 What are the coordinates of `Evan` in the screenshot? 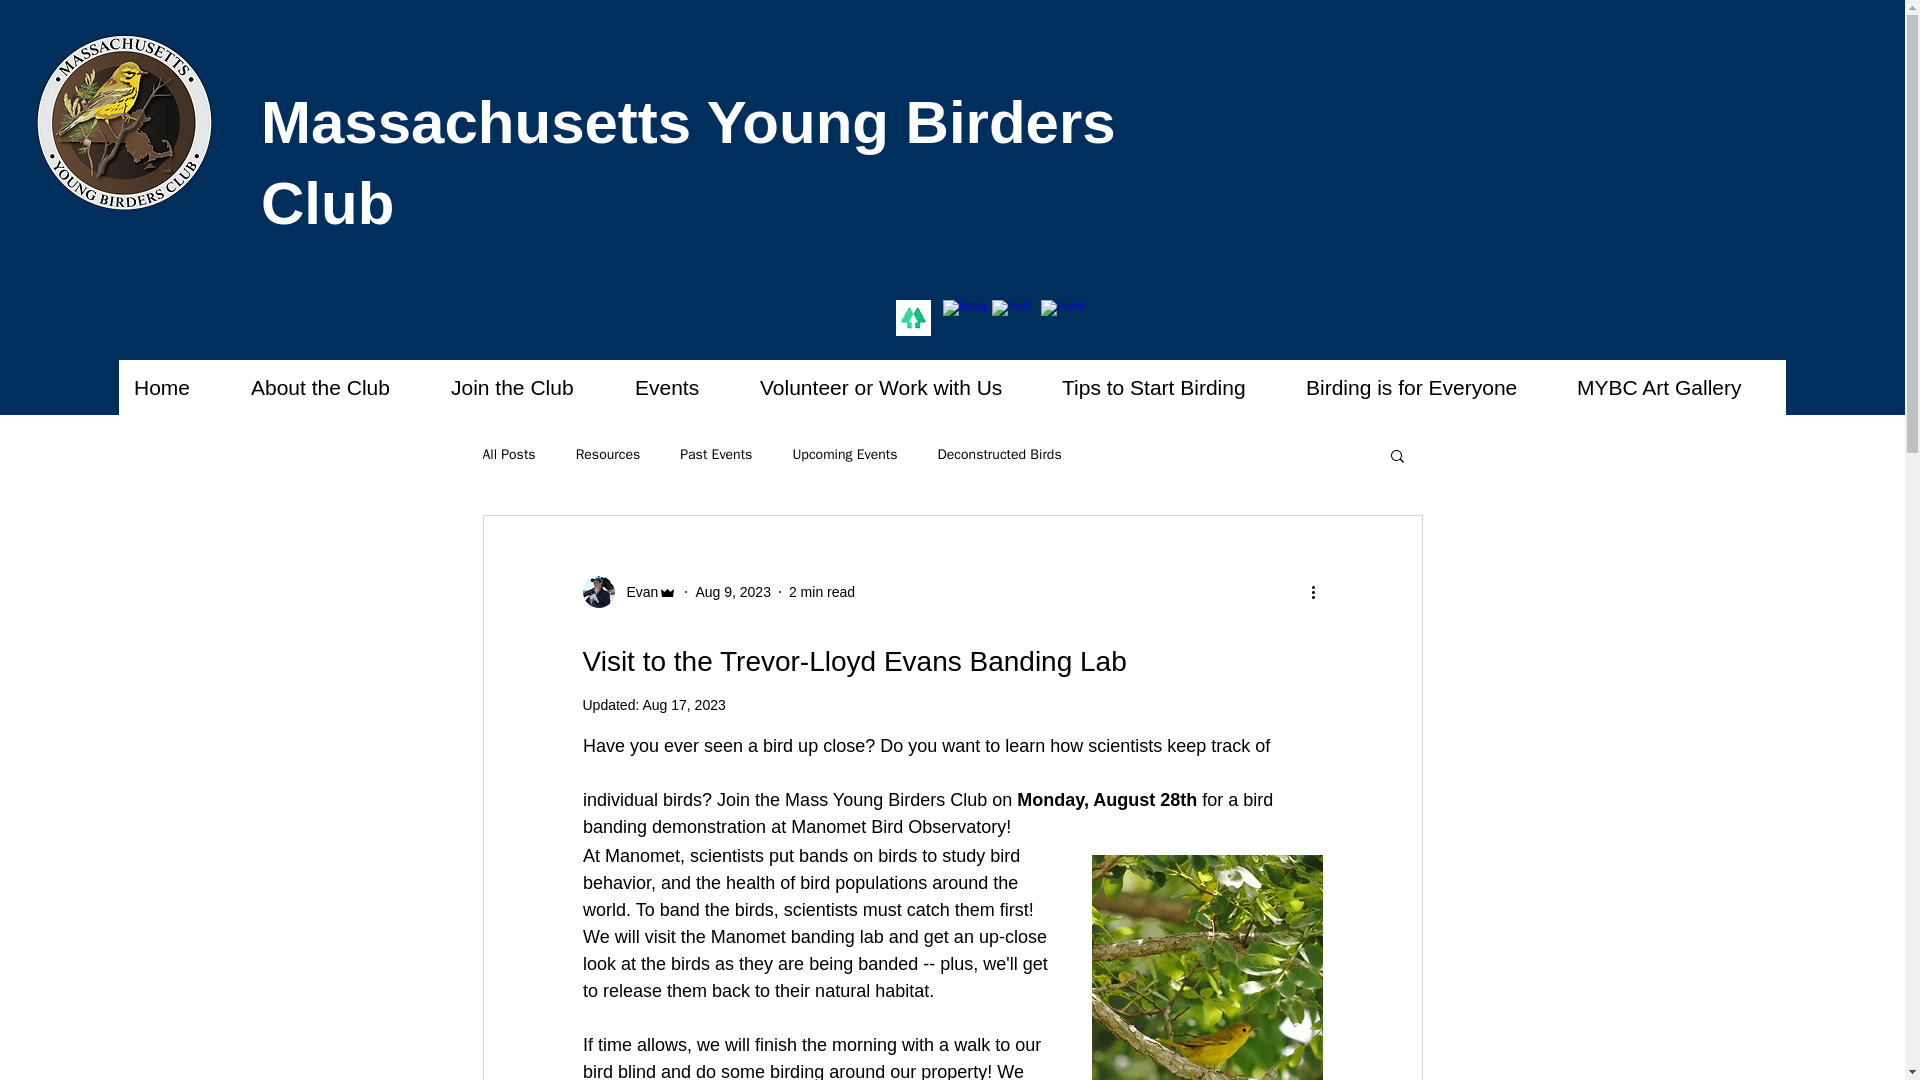 It's located at (629, 592).